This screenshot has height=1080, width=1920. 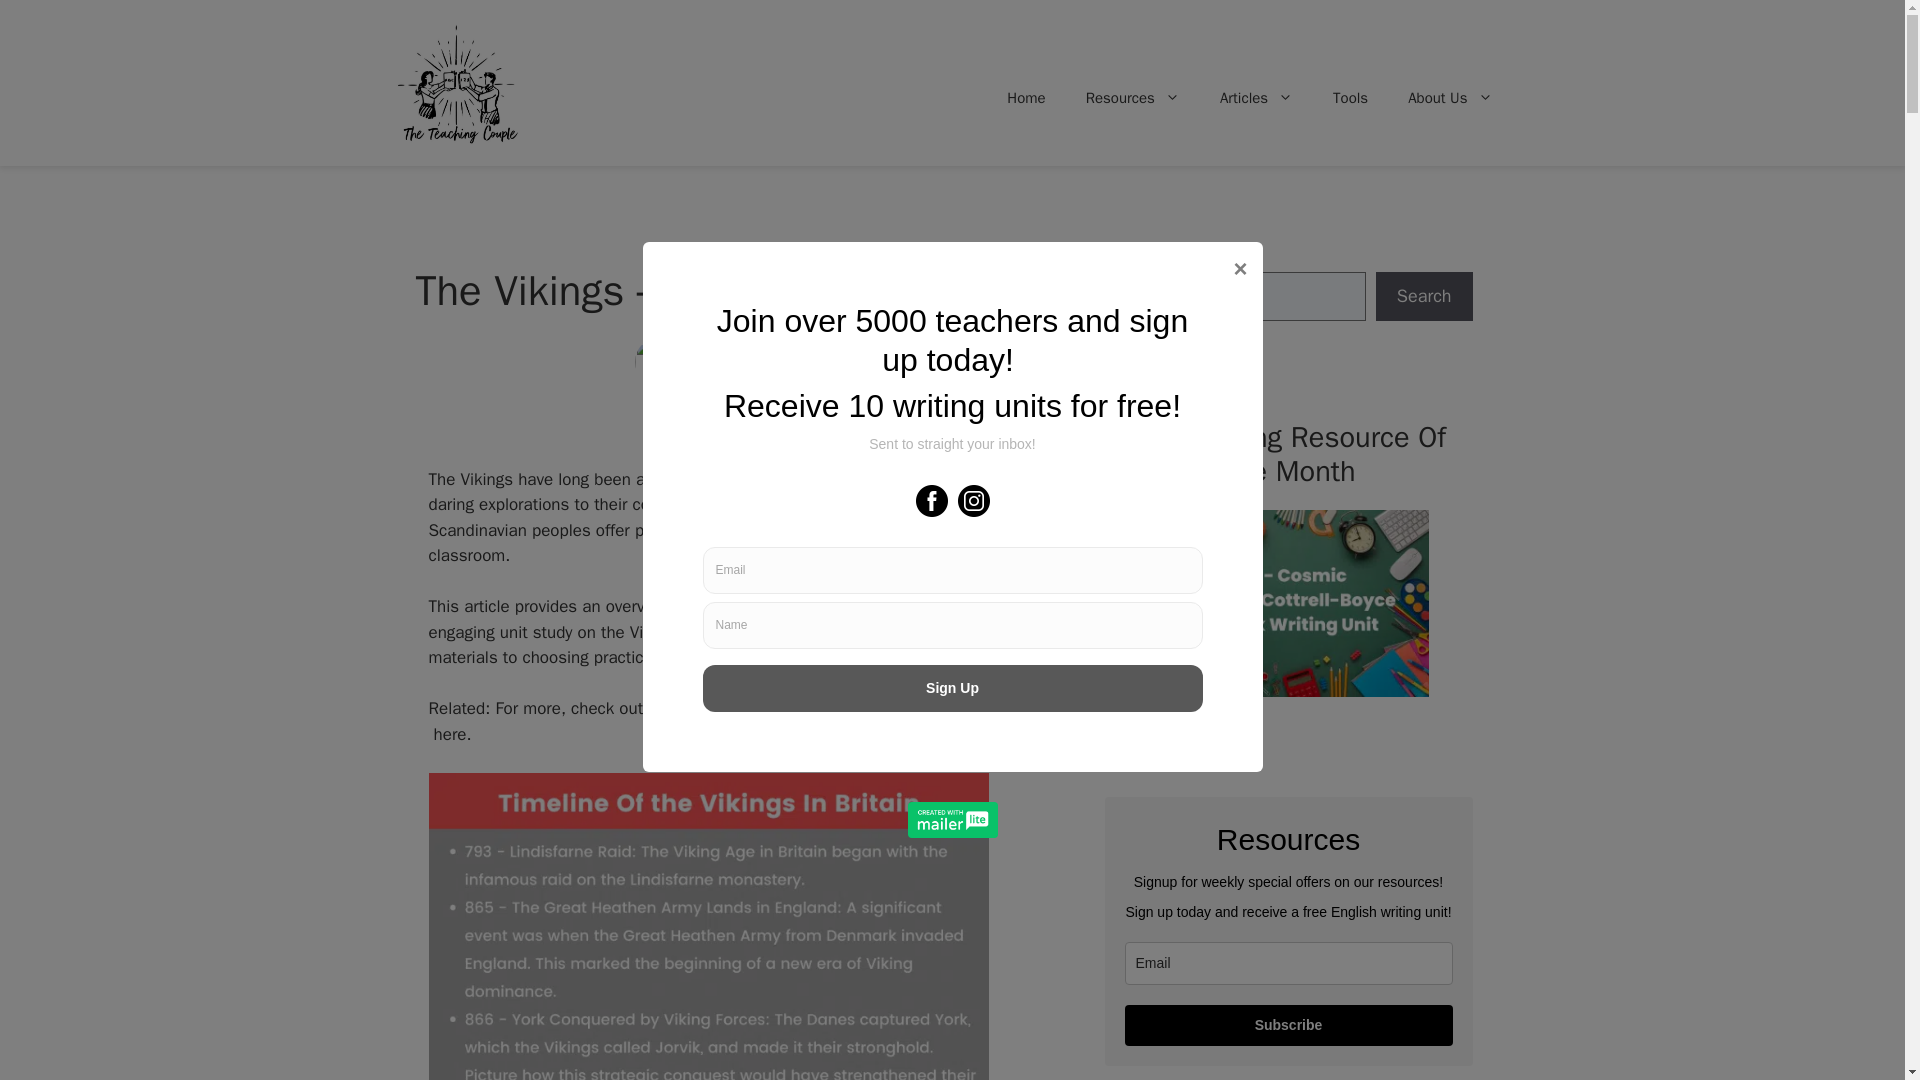 I want to click on Articles, so click(x=1256, y=98).